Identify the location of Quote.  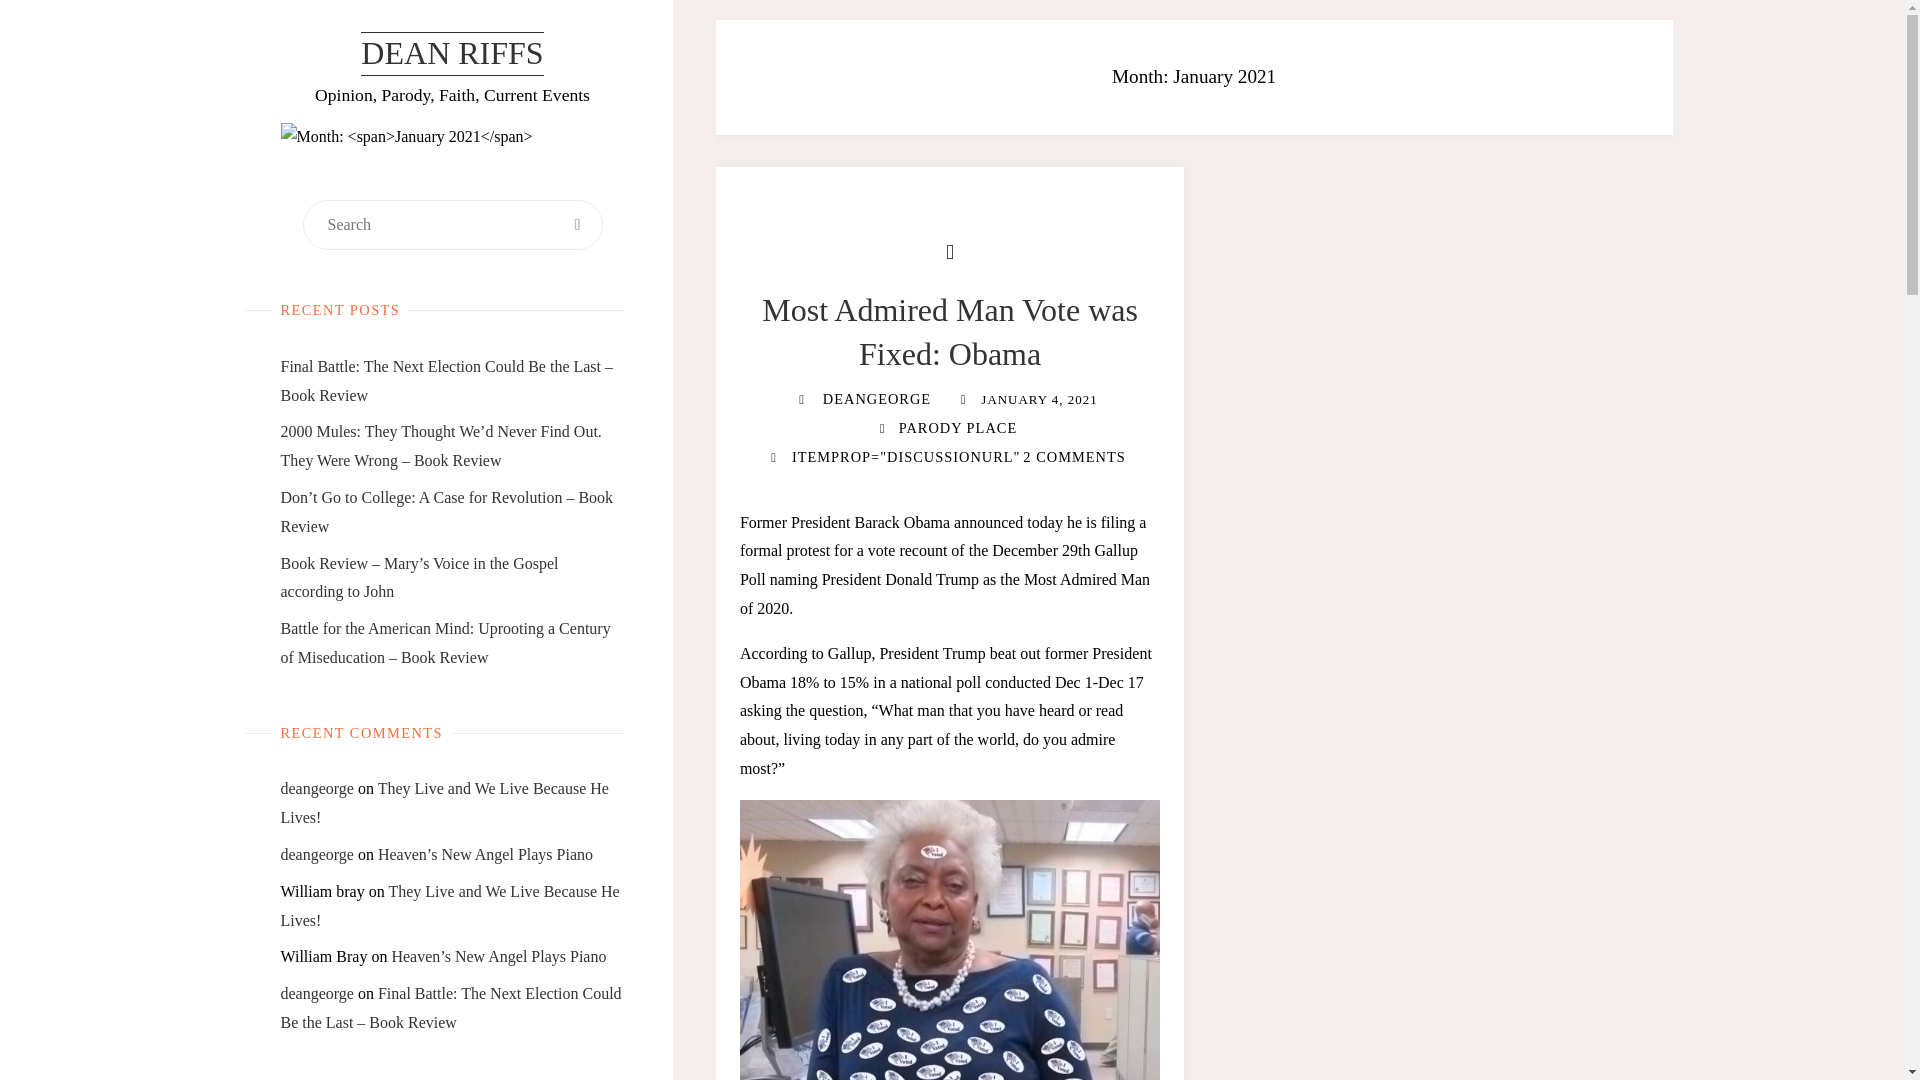
(950, 250).